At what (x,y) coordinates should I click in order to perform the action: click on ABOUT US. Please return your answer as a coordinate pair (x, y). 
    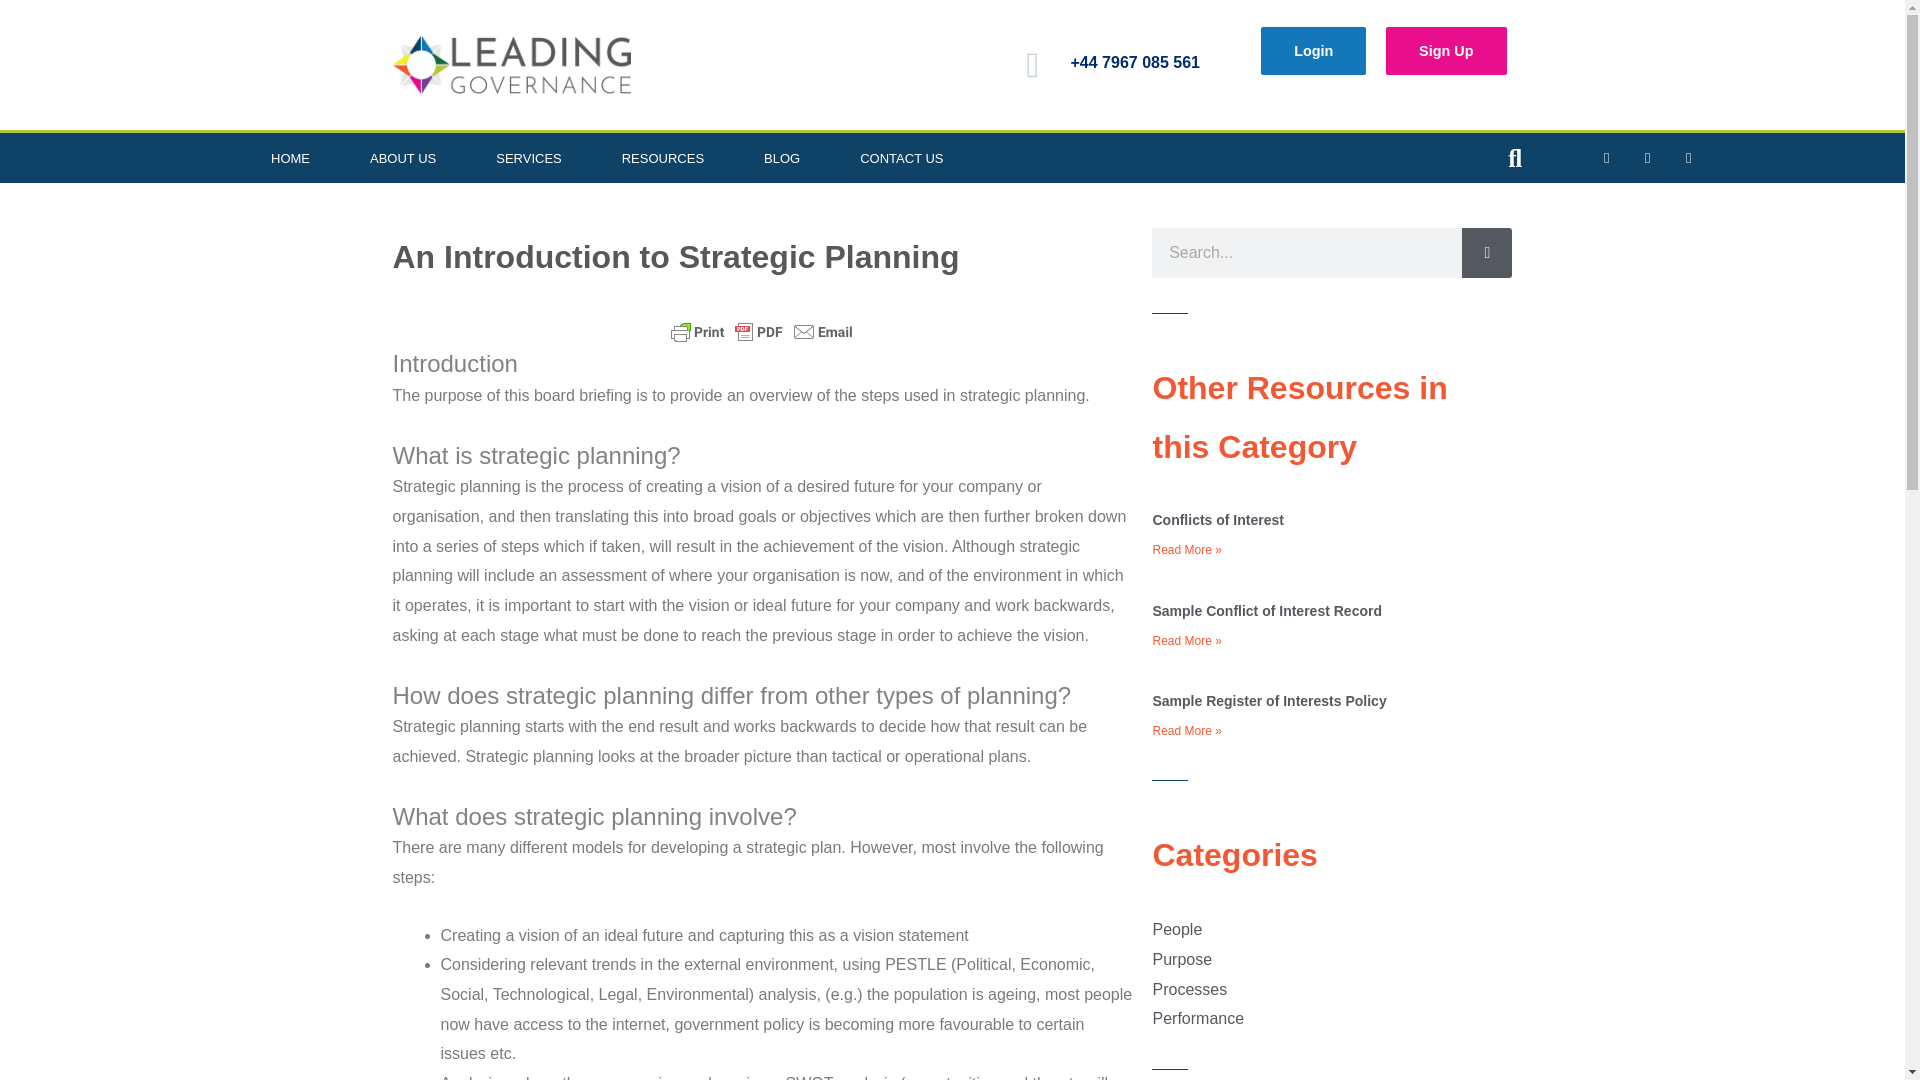
    Looking at the image, I should click on (402, 157).